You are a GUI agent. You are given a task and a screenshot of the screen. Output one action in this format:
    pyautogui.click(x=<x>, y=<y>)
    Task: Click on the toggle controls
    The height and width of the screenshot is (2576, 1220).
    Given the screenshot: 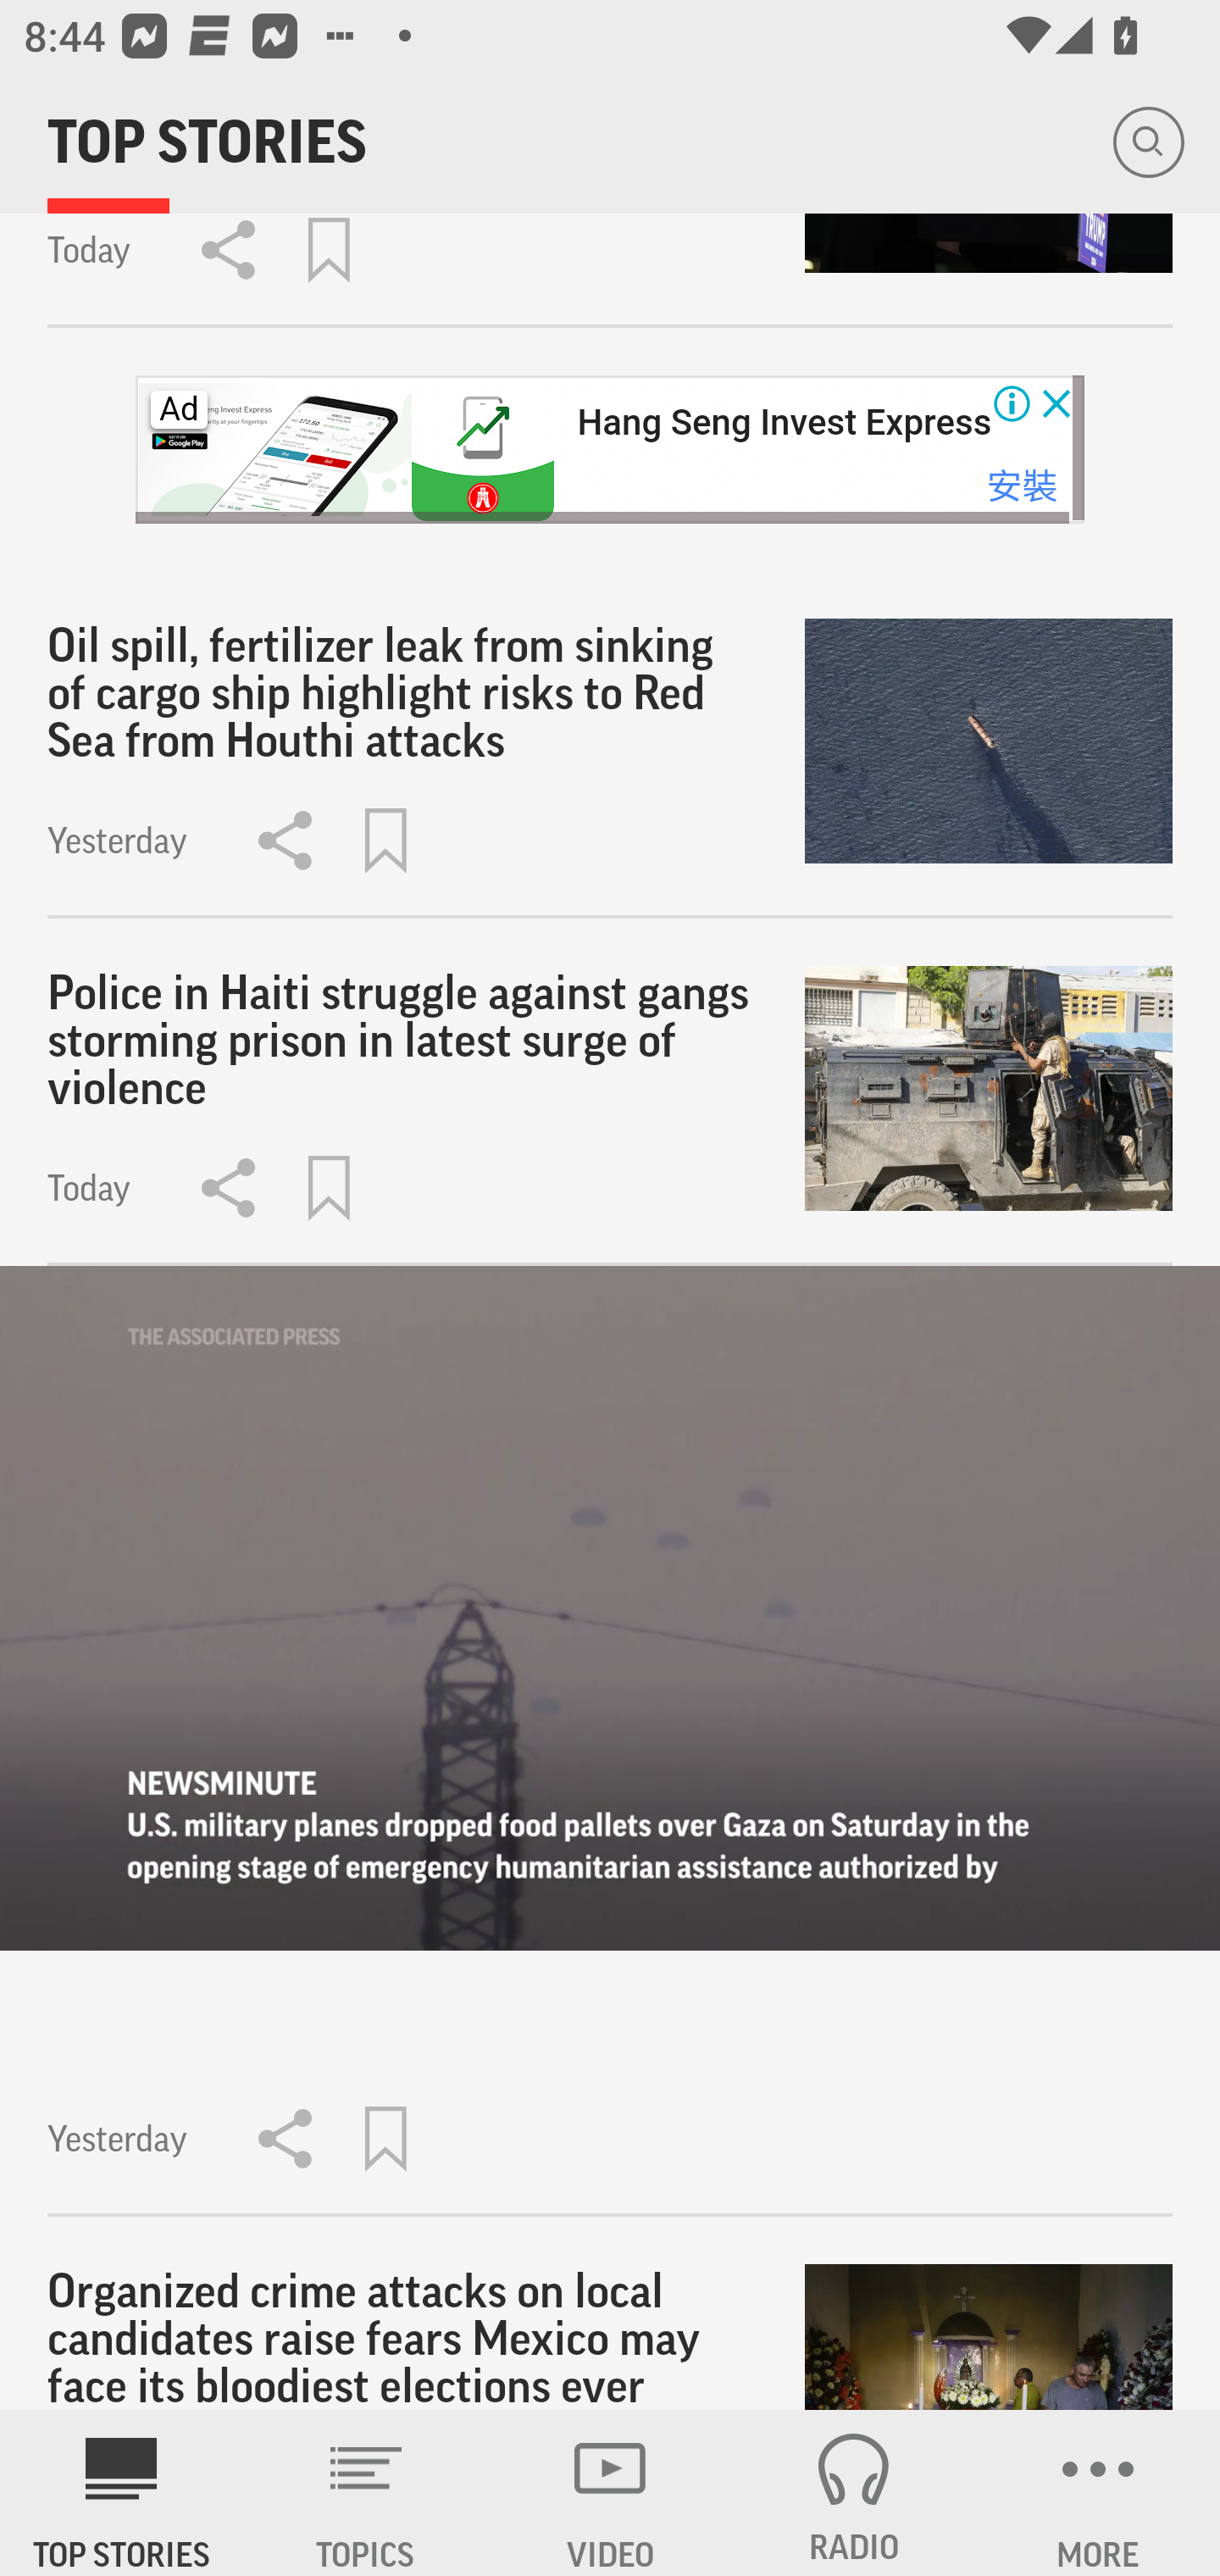 What is the action you would take?
    pyautogui.click(x=610, y=1607)
    